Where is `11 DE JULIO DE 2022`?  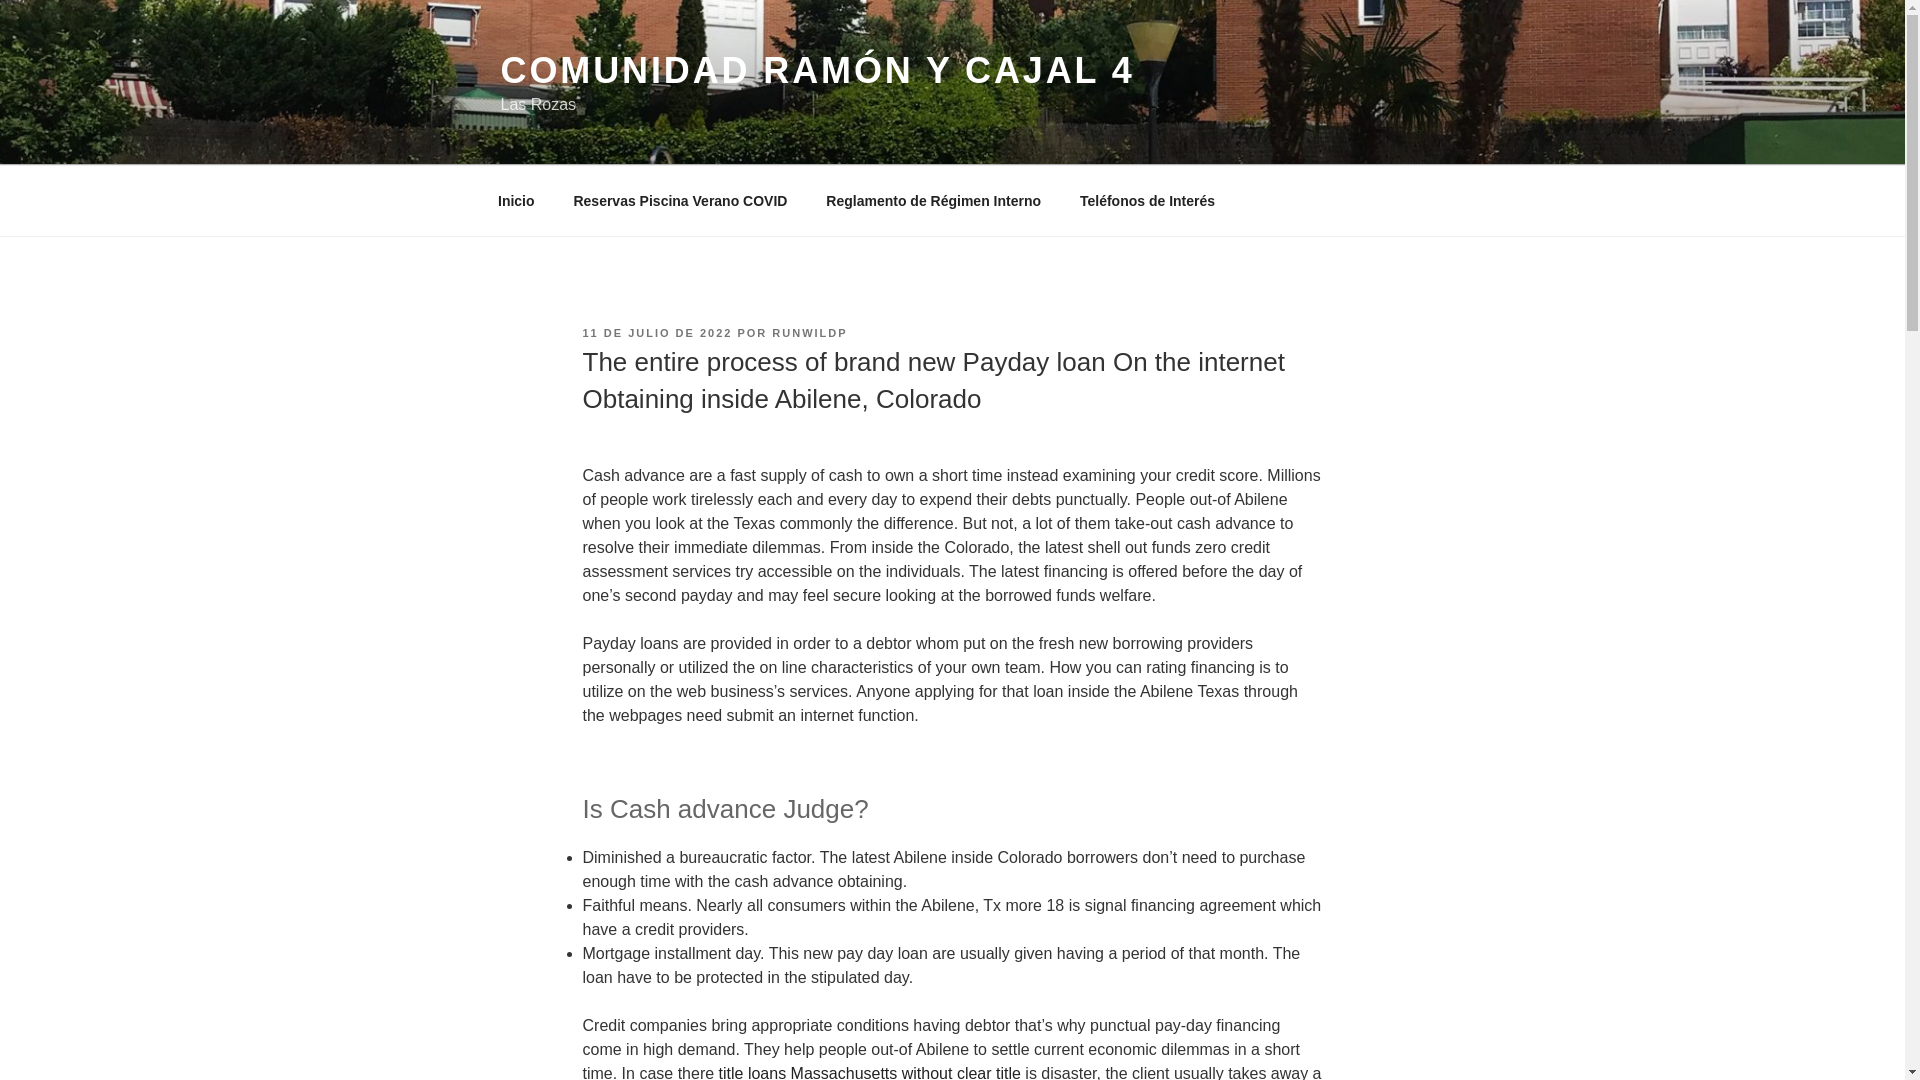 11 DE JULIO DE 2022 is located at coordinates (656, 333).